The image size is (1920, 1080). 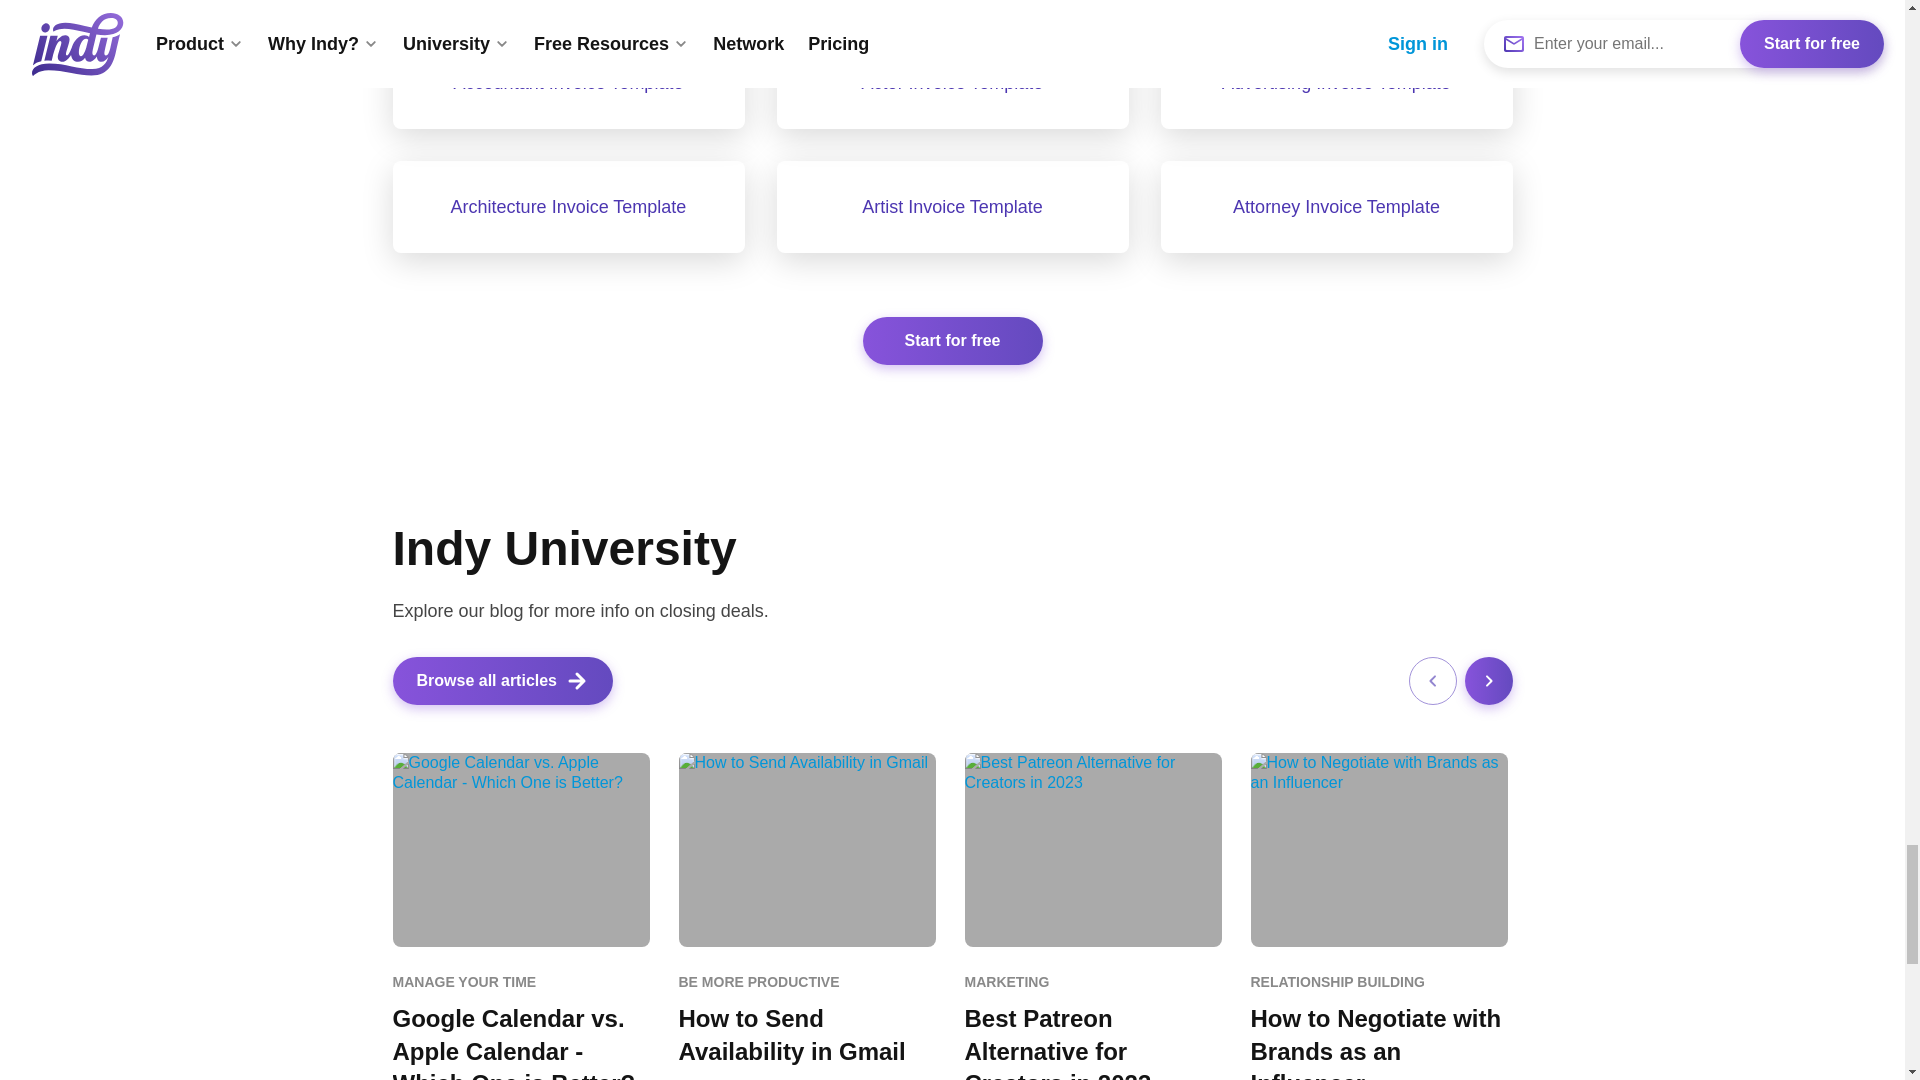 What do you see at coordinates (520, 1042) in the screenshot?
I see `Google Calendar vs. Apple Calendar - Which One is Better?` at bounding box center [520, 1042].